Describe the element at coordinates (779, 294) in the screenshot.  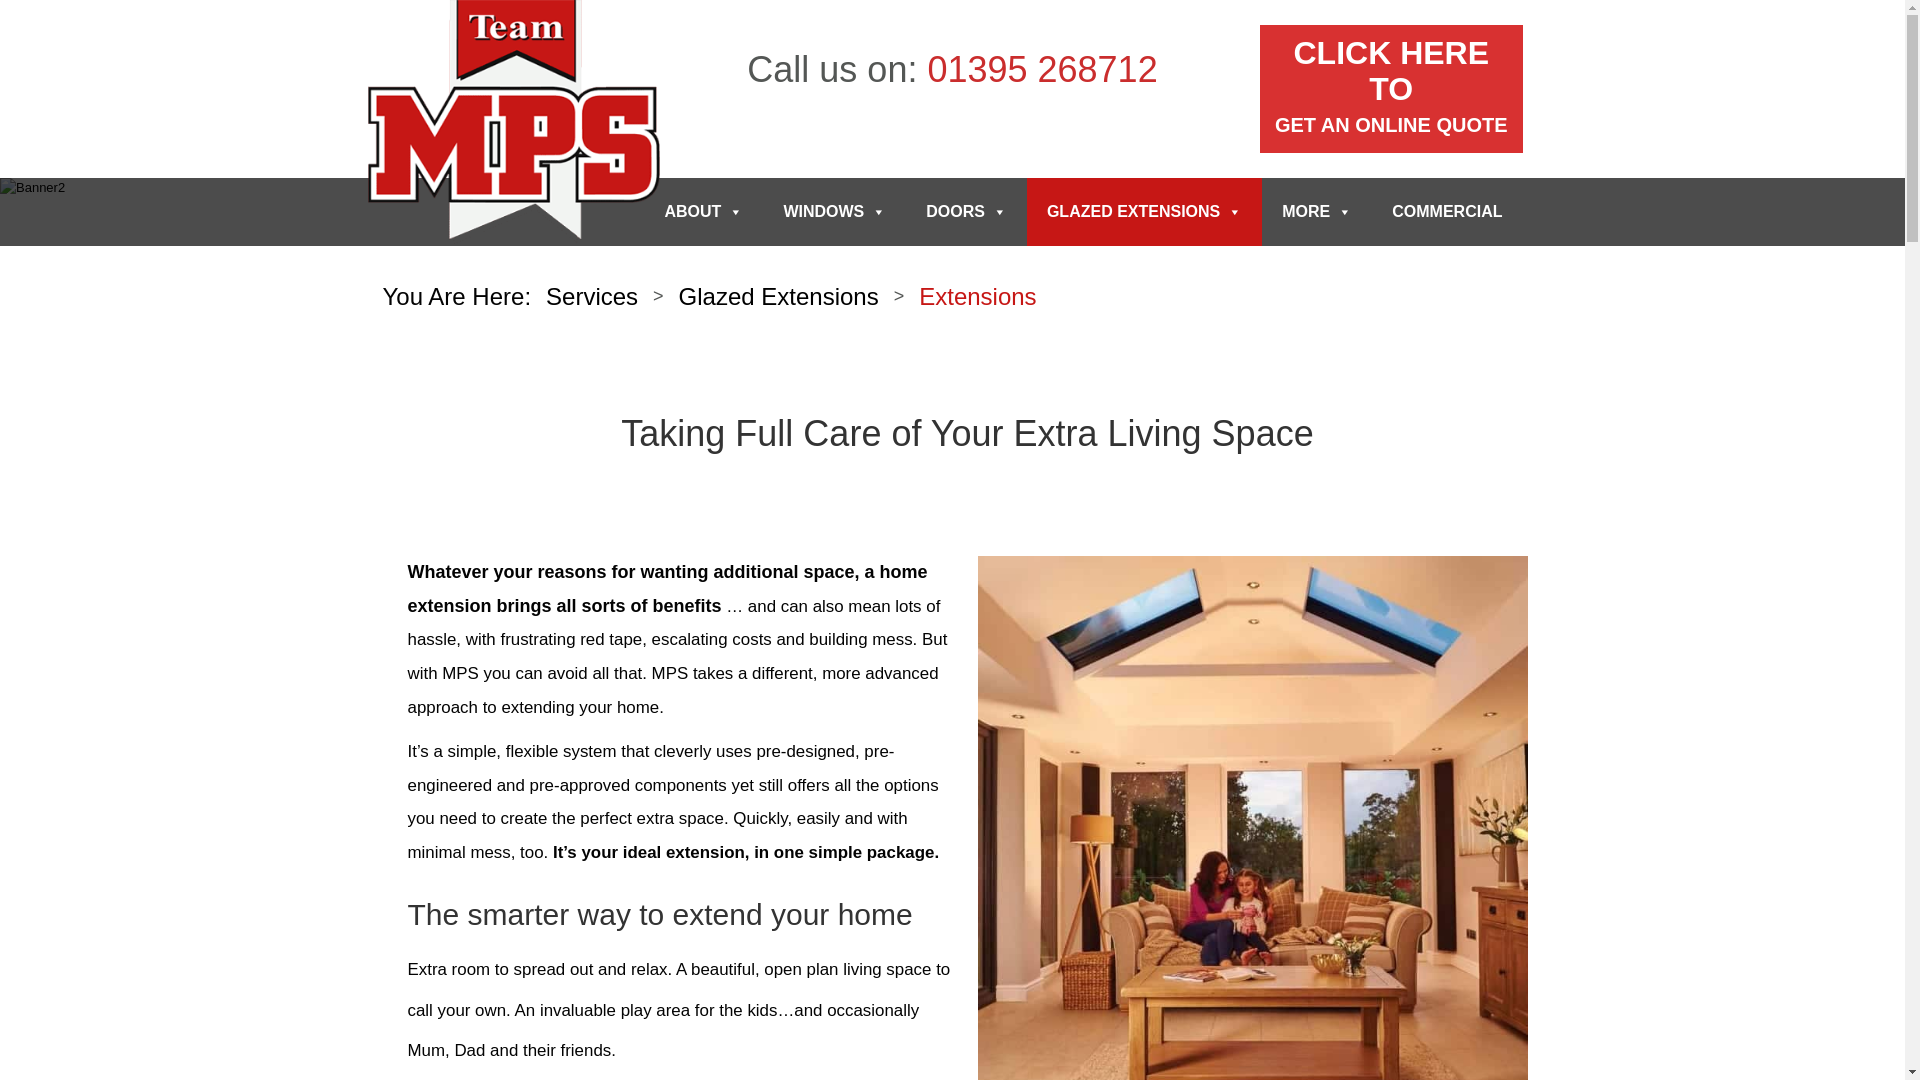
I see `Services` at that location.